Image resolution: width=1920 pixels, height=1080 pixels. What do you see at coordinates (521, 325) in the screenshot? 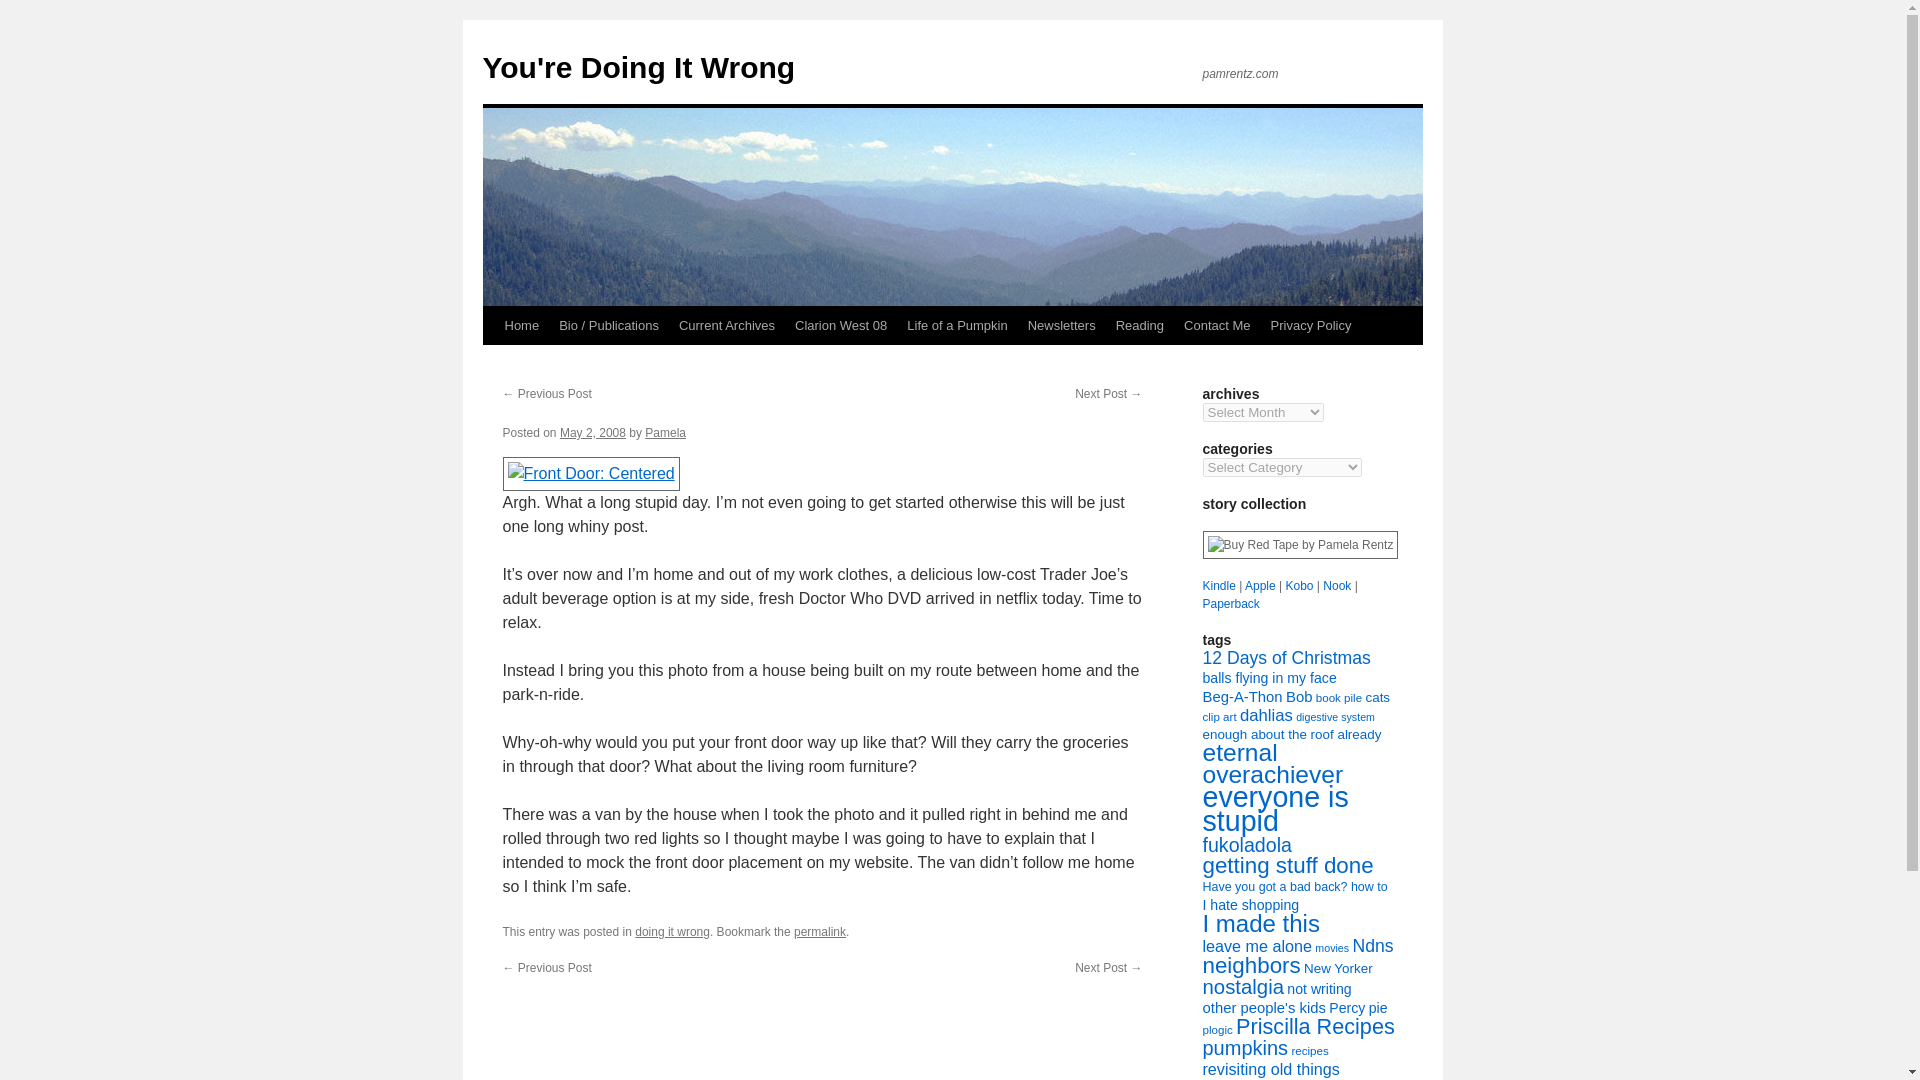
I see `Home` at bounding box center [521, 325].